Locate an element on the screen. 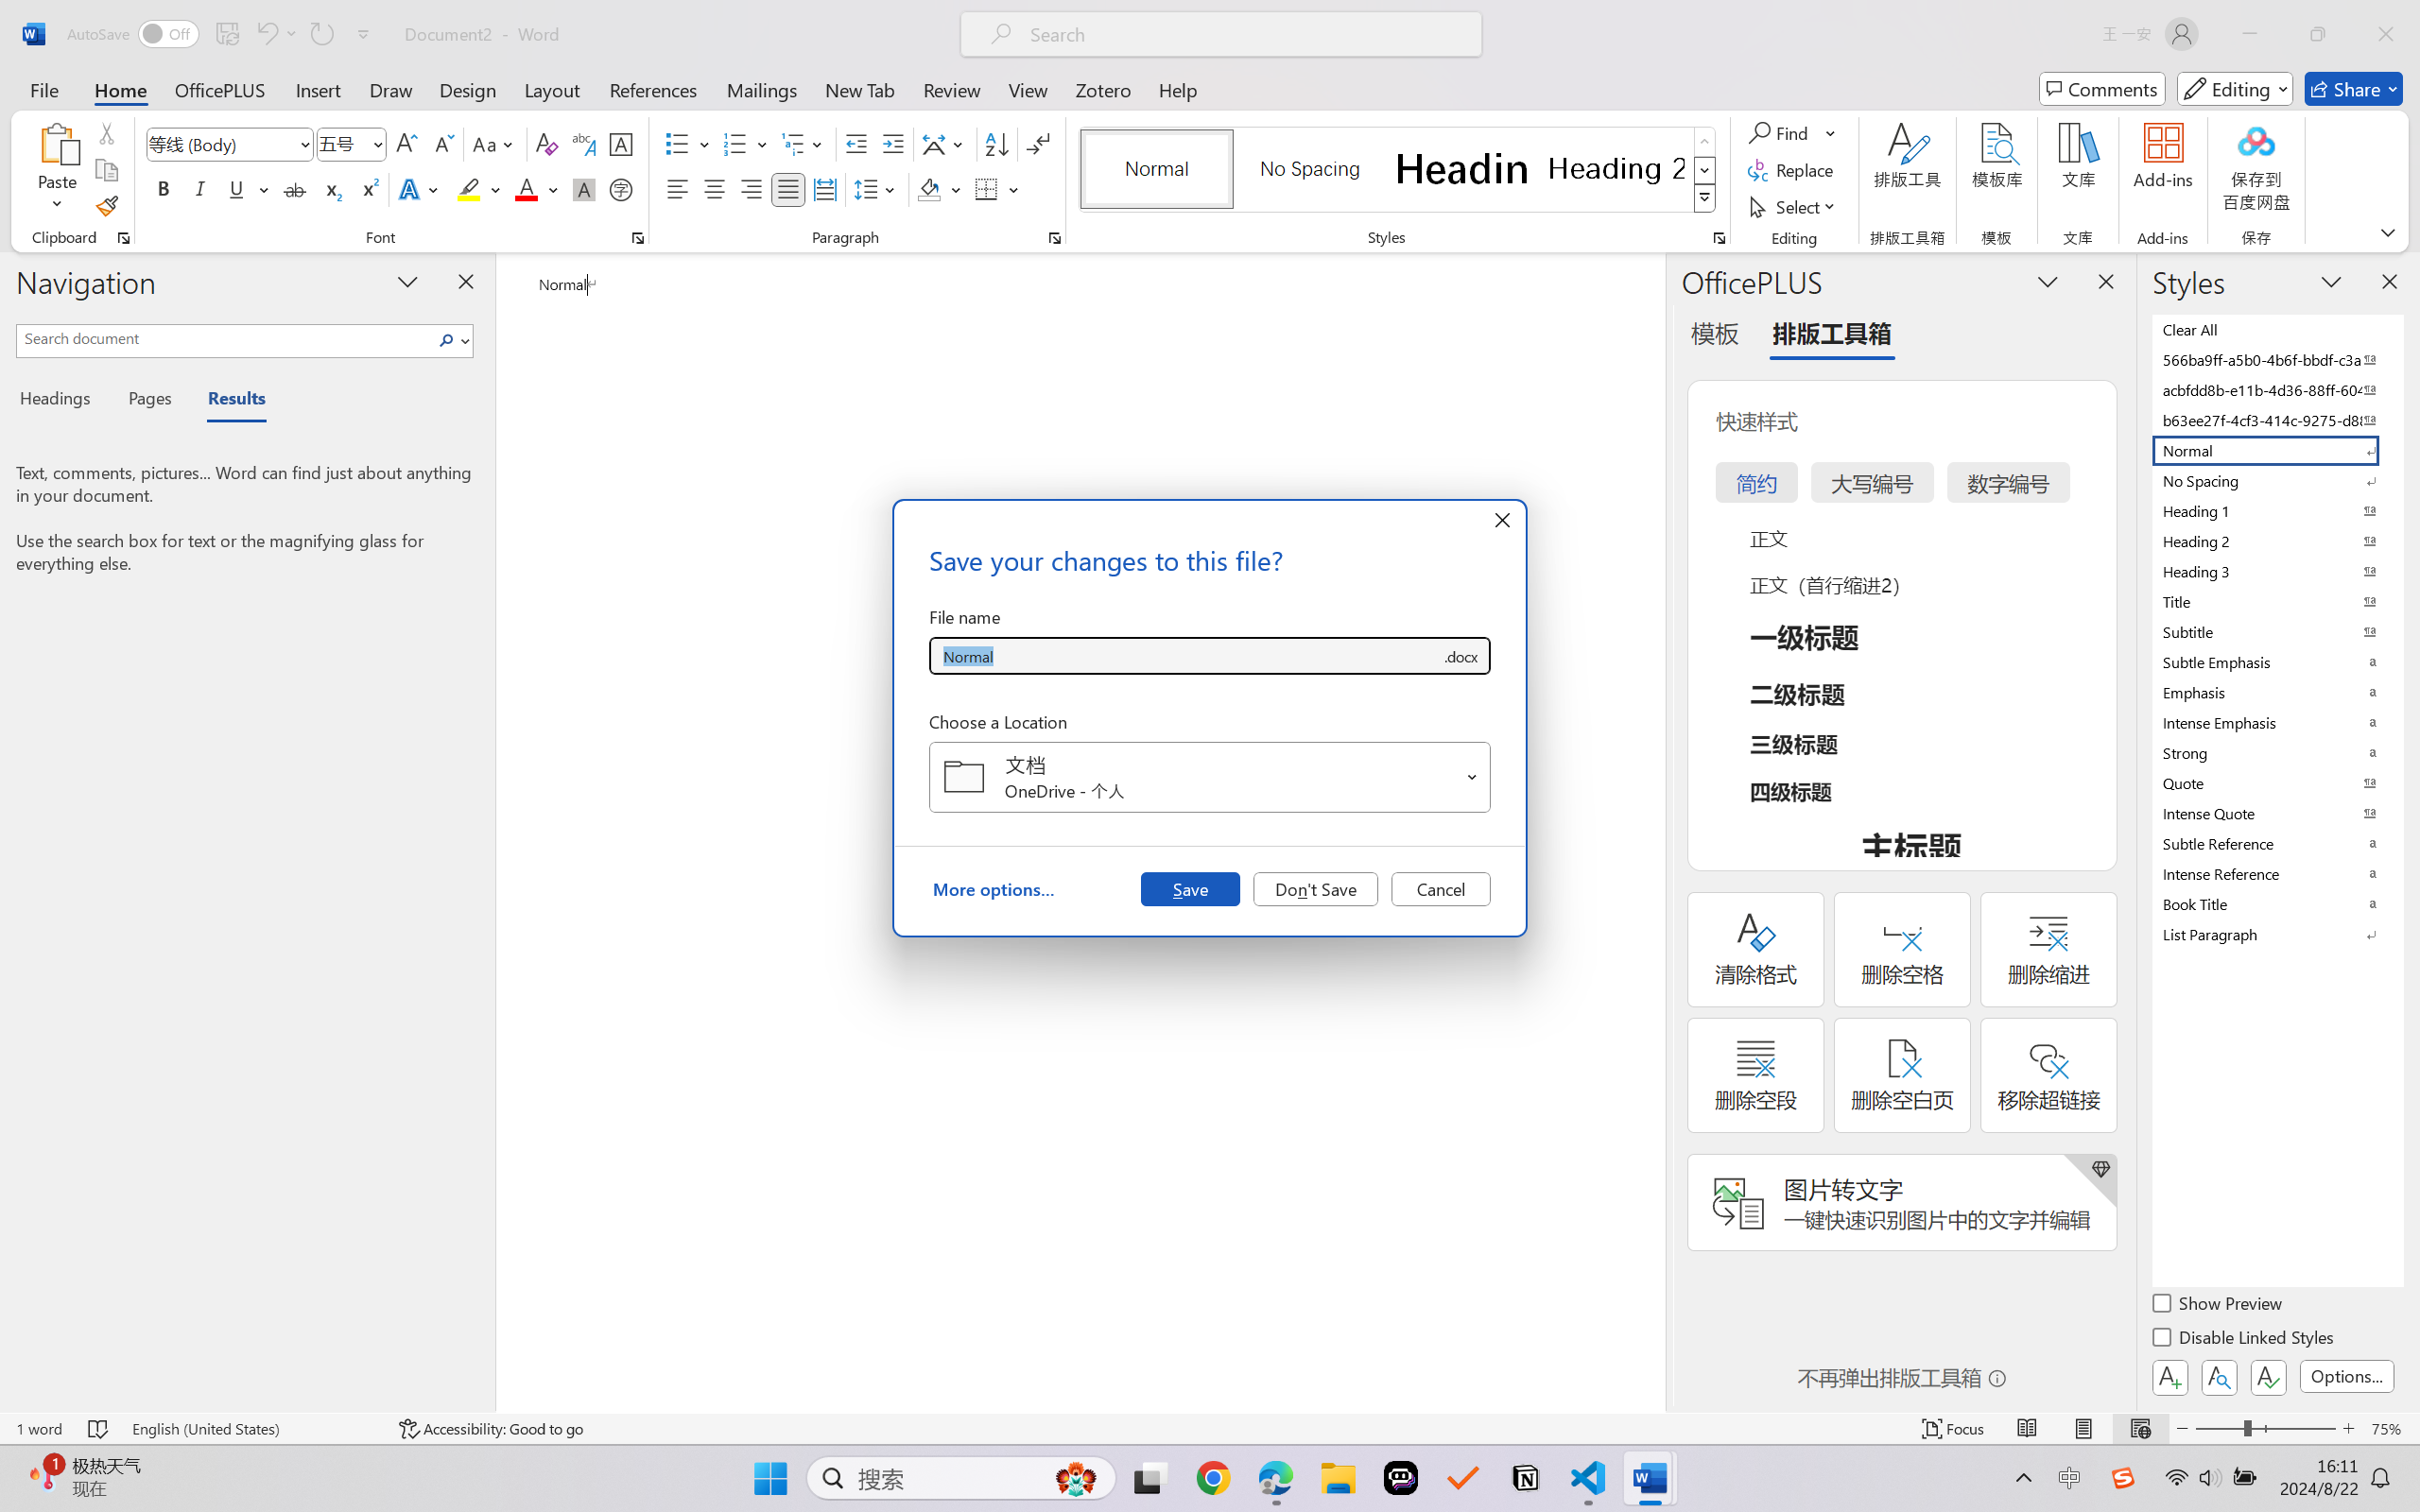 The height and width of the screenshot is (1512, 2420). Zotero is located at coordinates (1102, 89).